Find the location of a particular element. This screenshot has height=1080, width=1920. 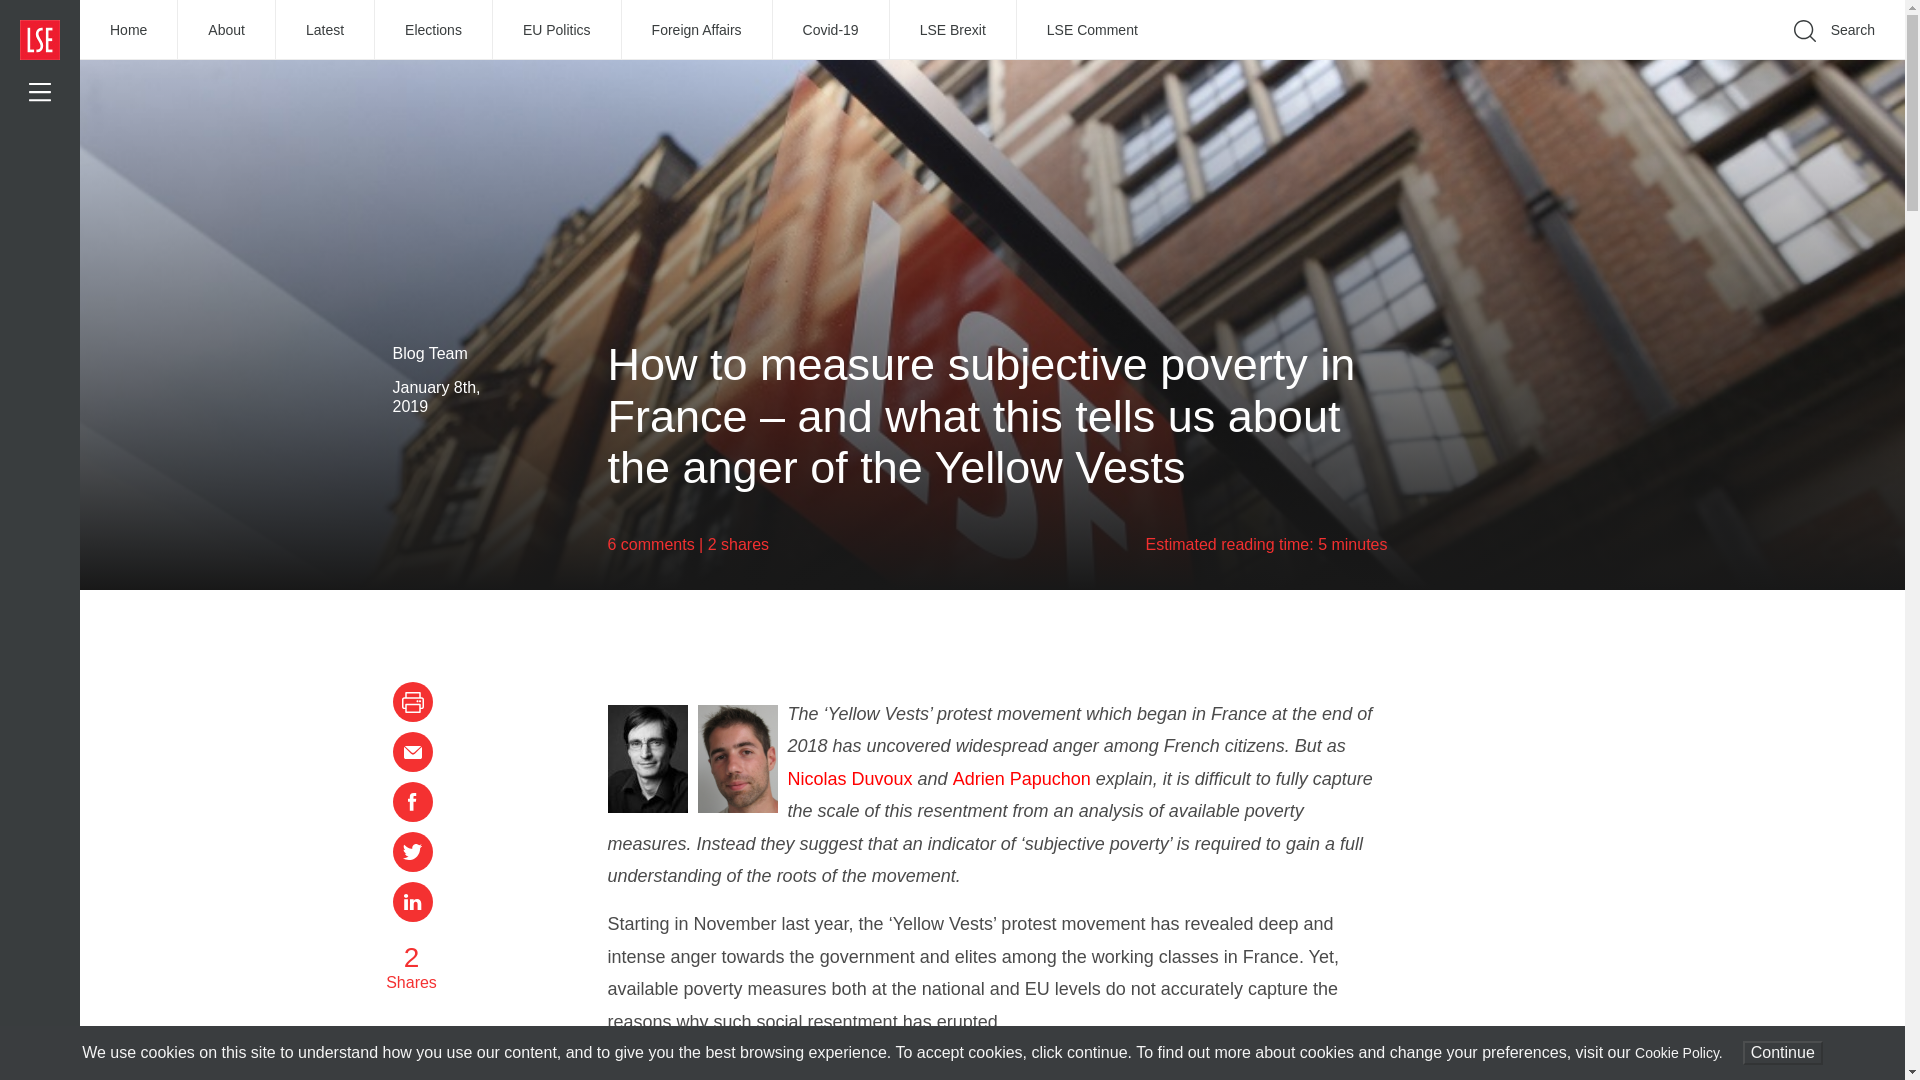

Foreign Affairs is located at coordinates (698, 30).